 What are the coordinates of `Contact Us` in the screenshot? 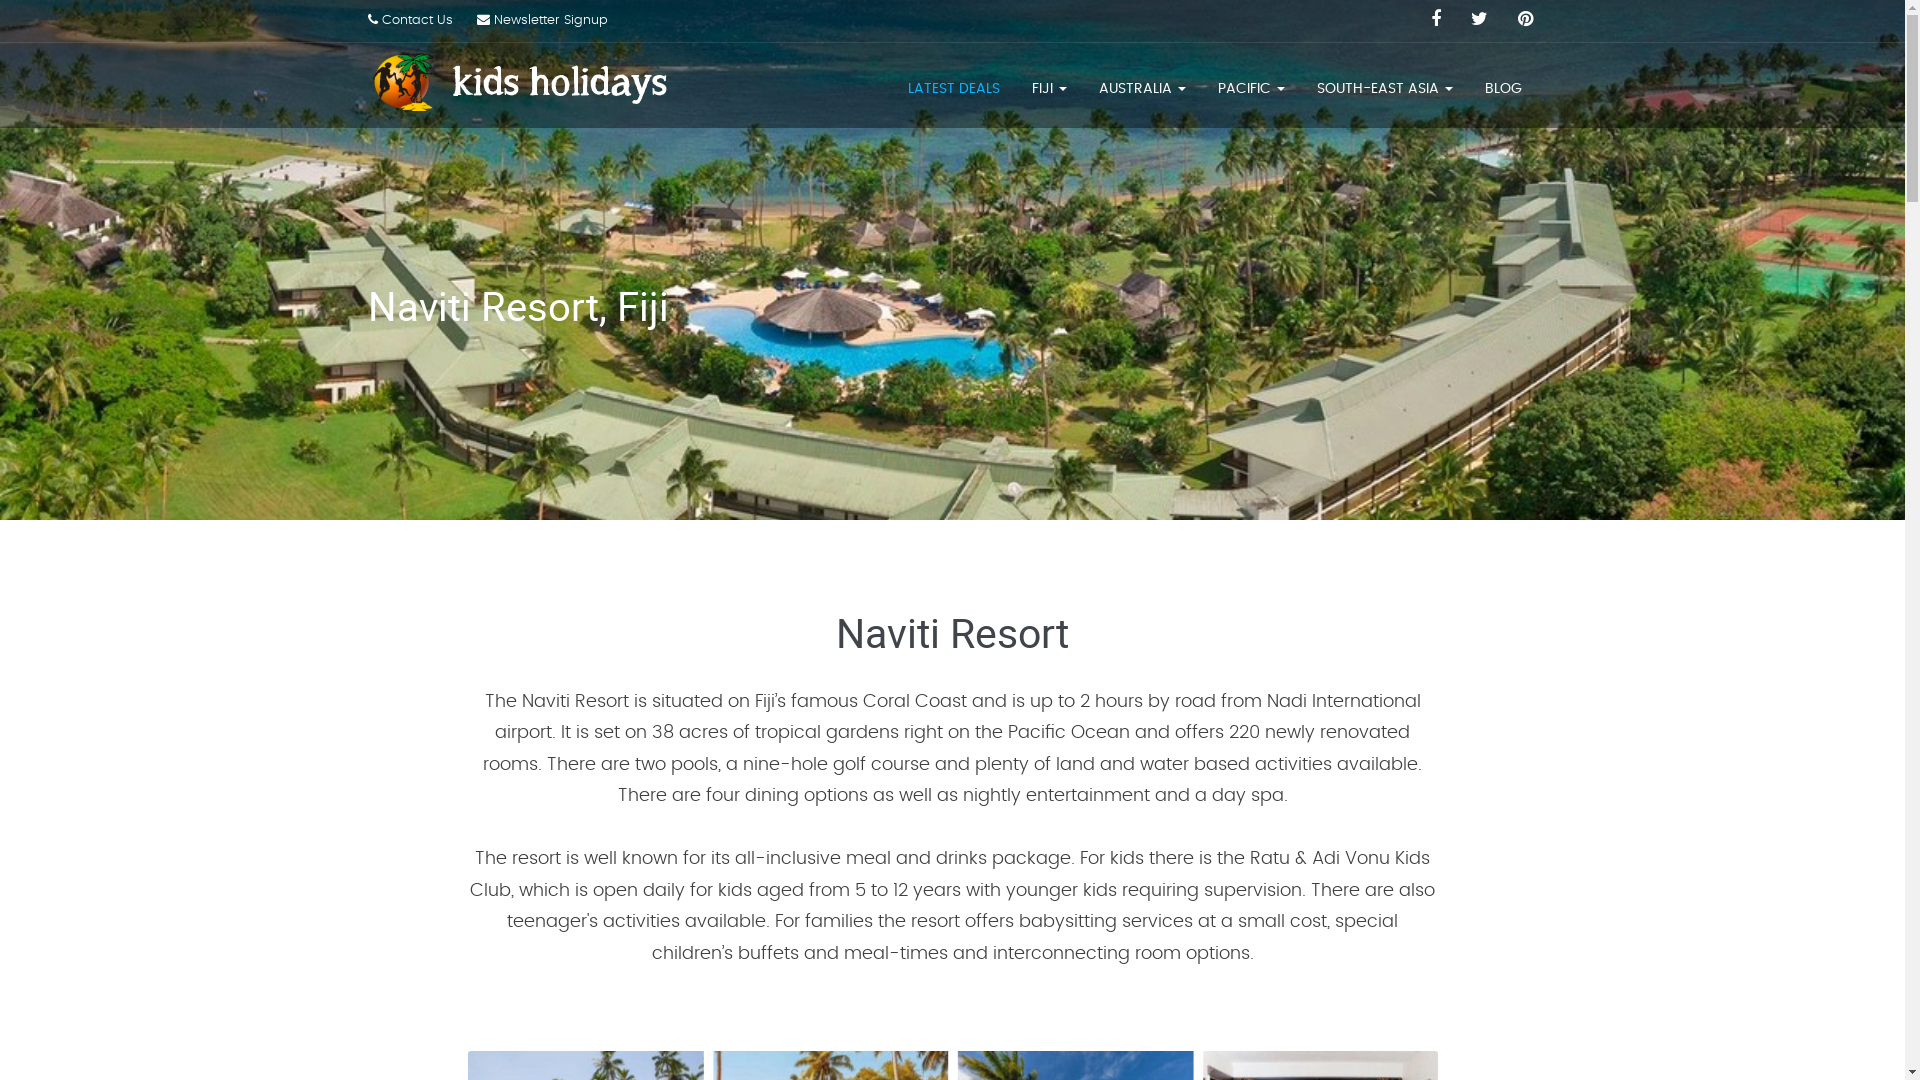 It's located at (410, 20).